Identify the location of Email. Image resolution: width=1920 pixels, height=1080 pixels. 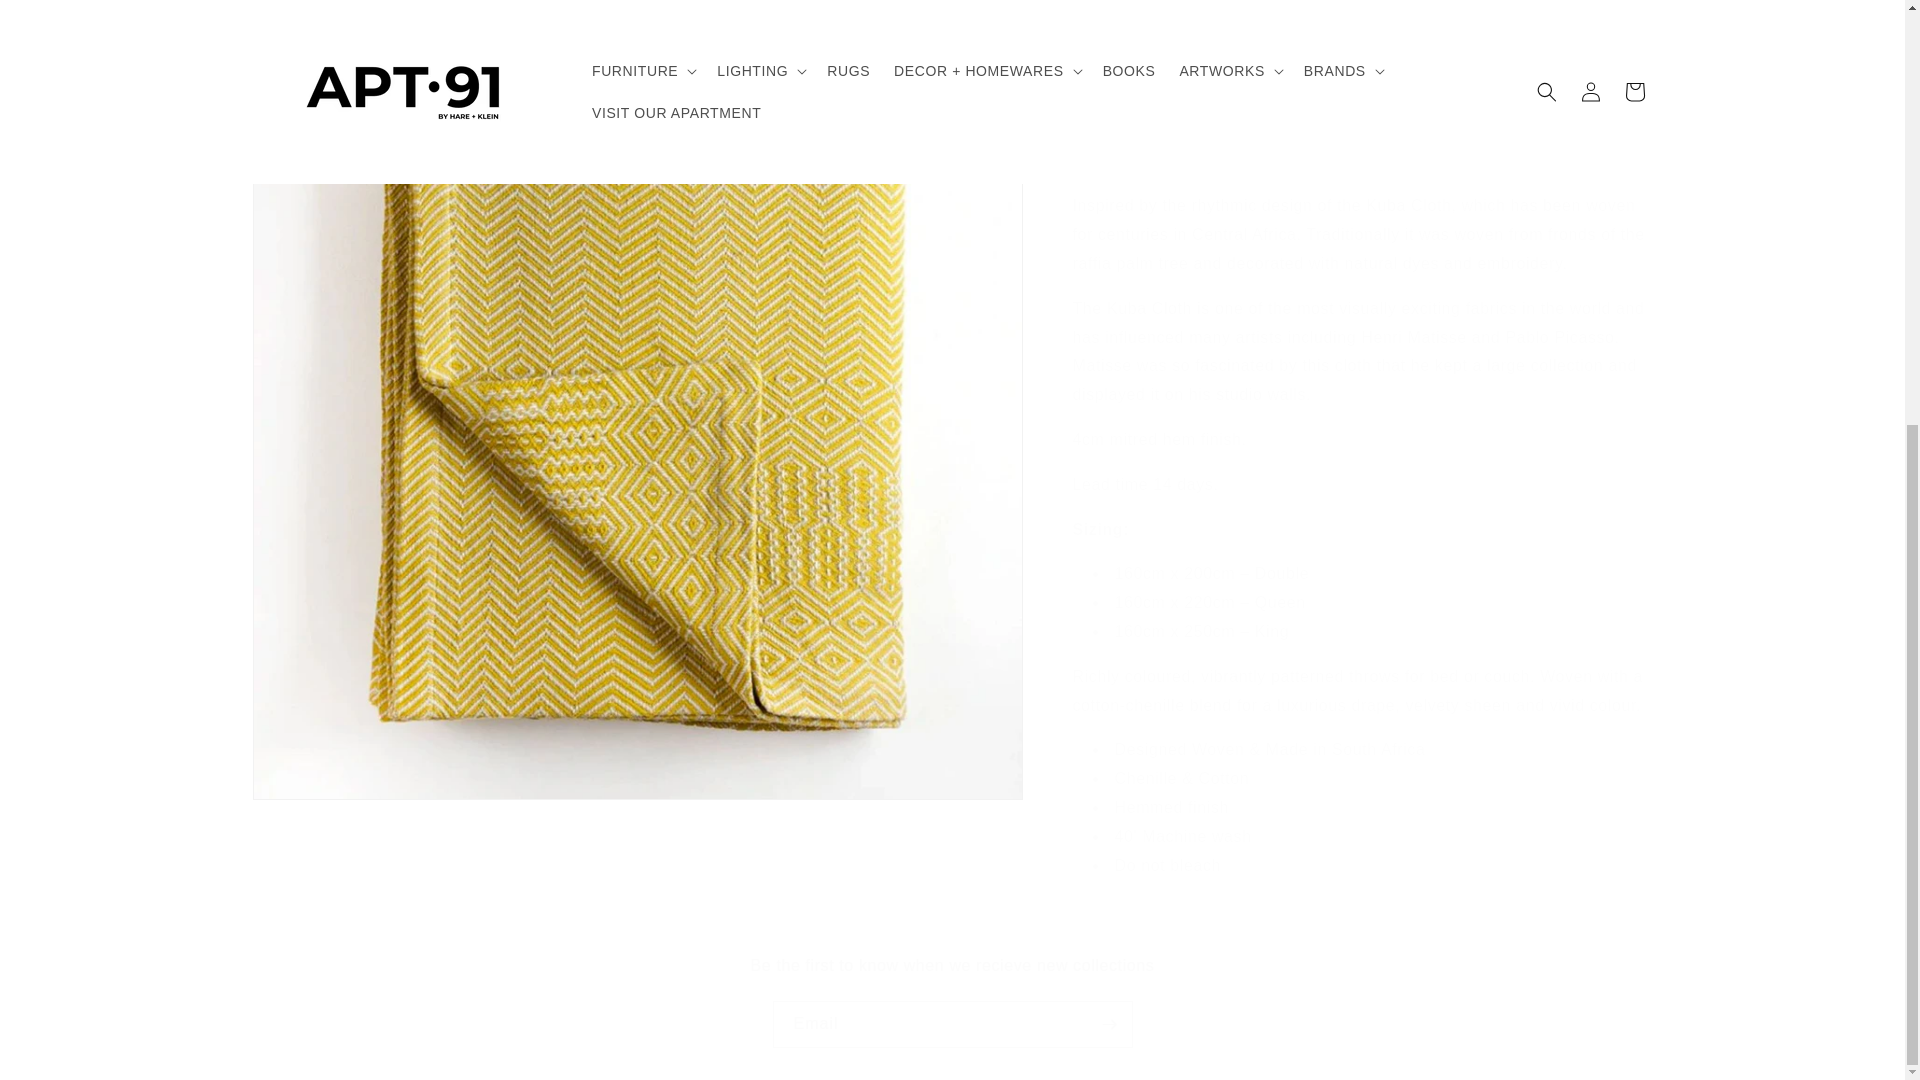
(952, 1024).